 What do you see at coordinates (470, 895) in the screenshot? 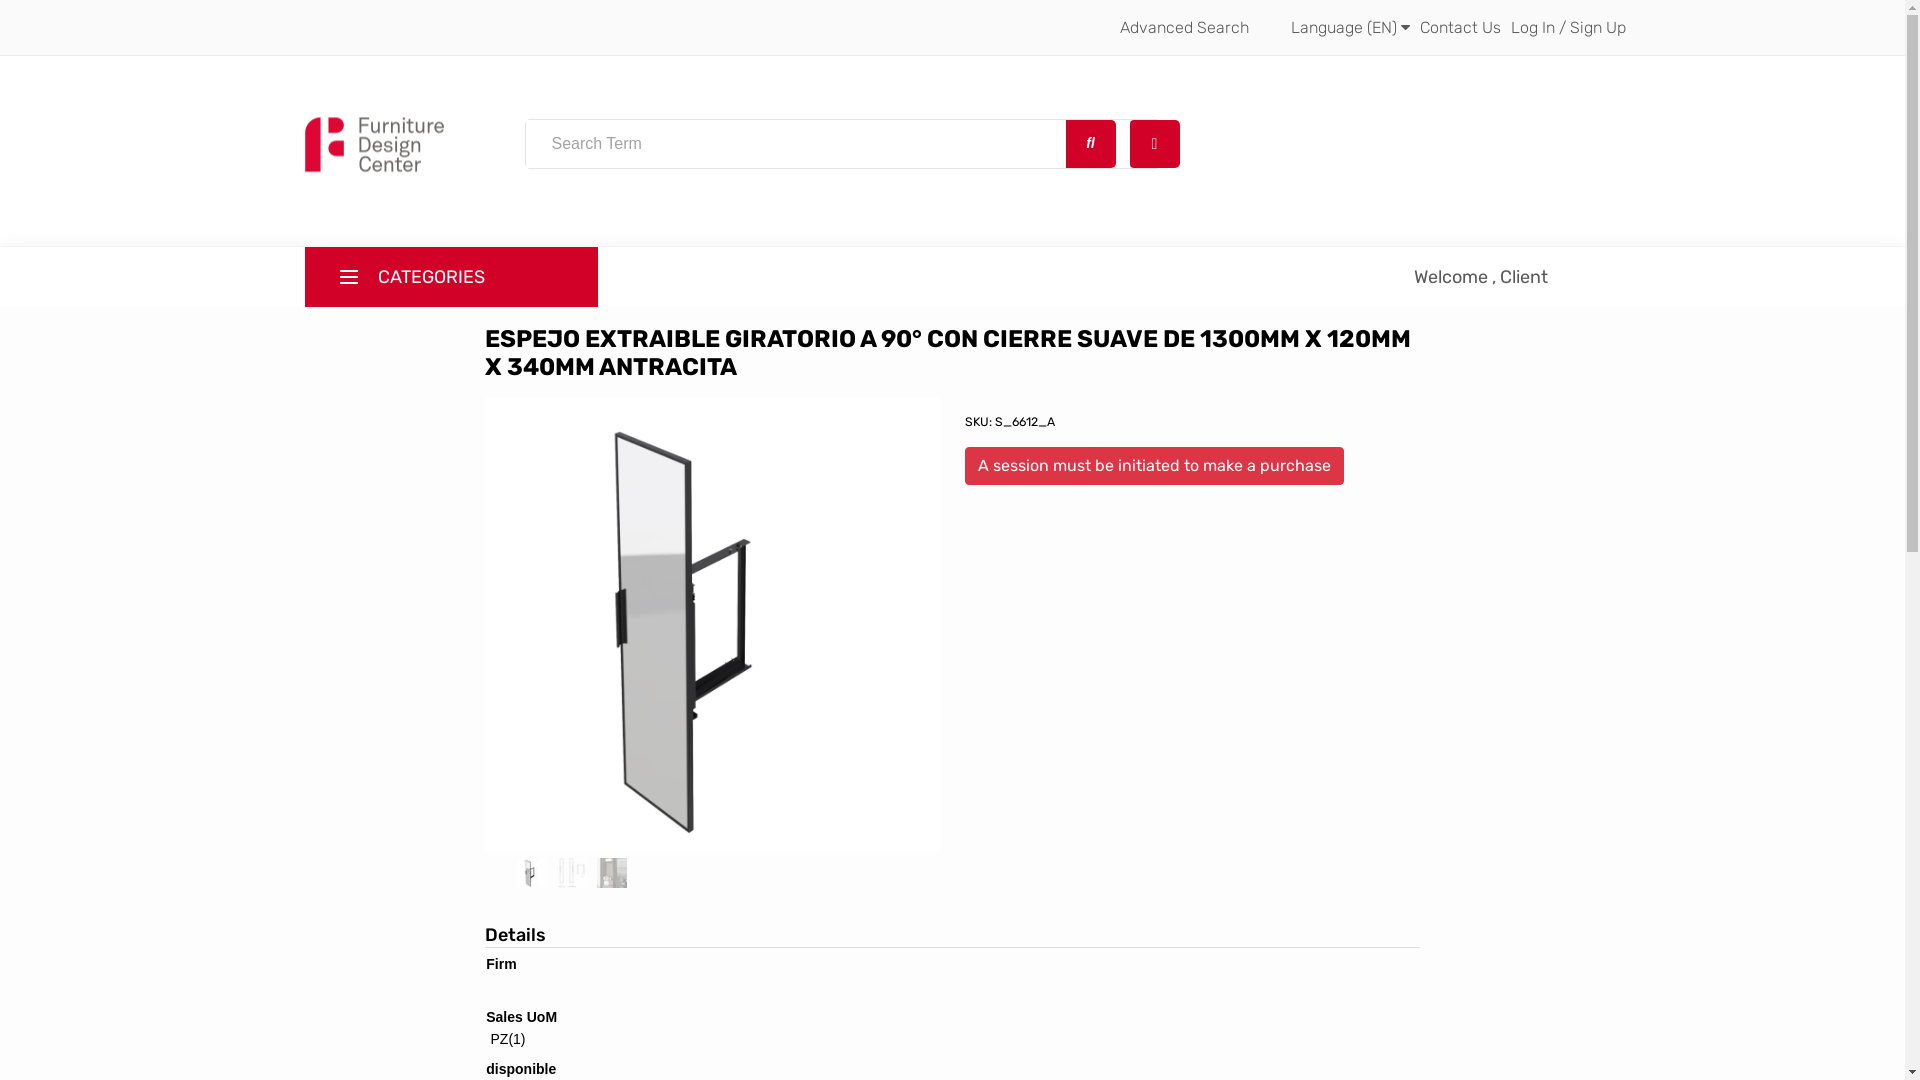
I see `111` at bounding box center [470, 895].